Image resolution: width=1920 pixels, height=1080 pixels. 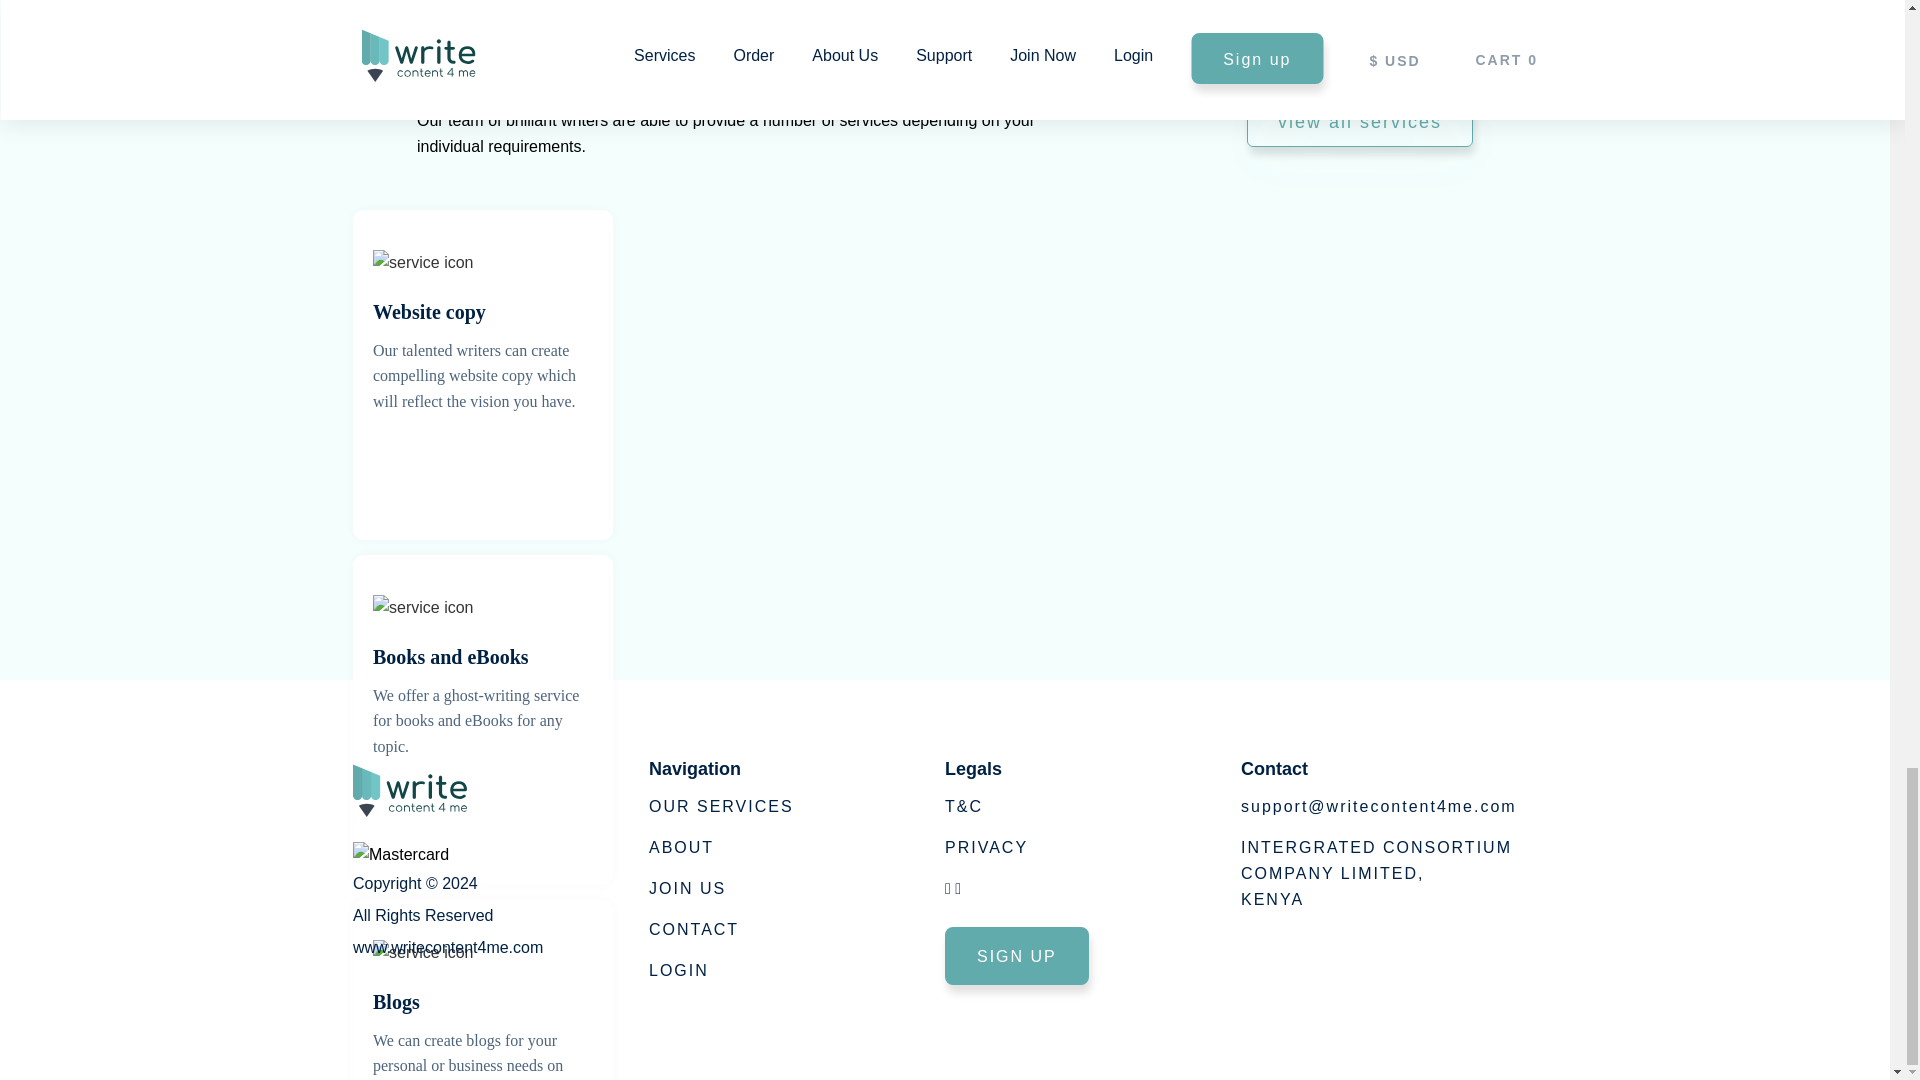 I want to click on LOGIN, so click(x=1359, y=122).